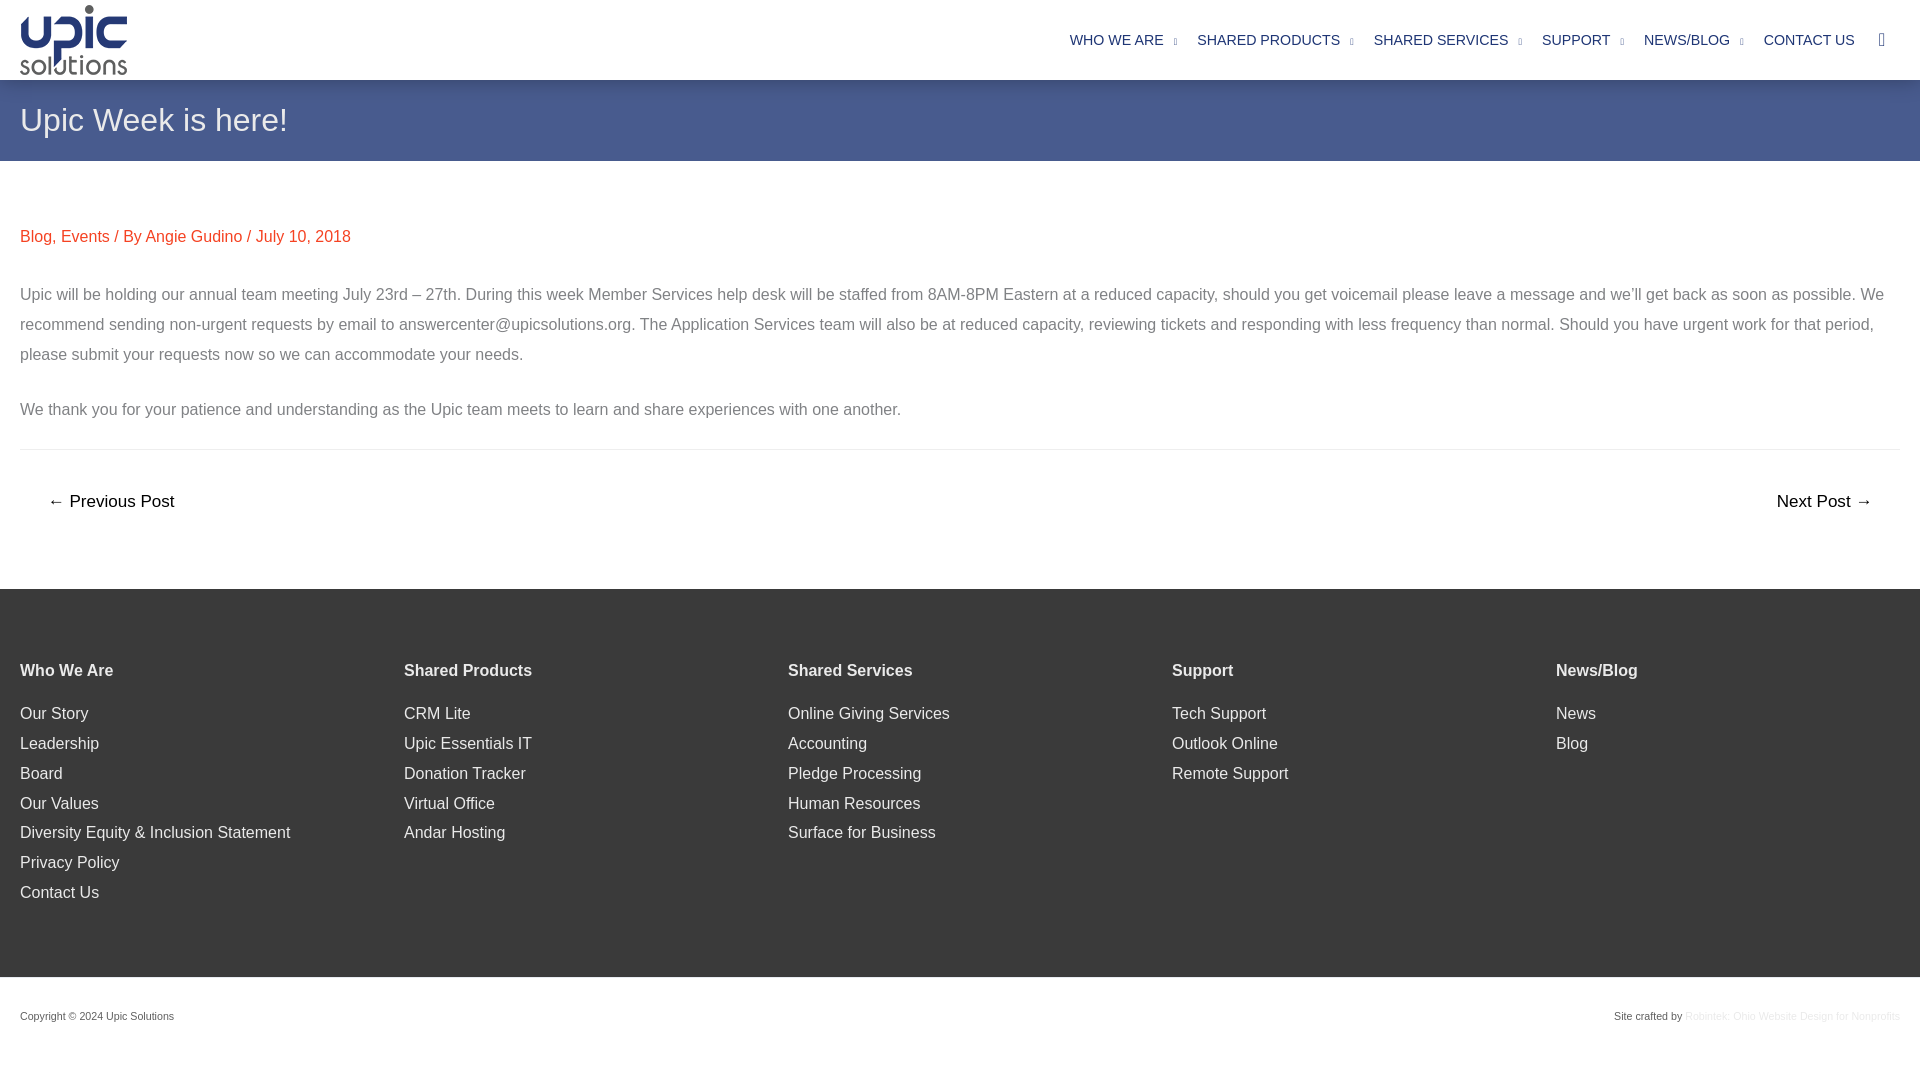  What do you see at coordinates (35, 236) in the screenshot?
I see `Blog` at bounding box center [35, 236].